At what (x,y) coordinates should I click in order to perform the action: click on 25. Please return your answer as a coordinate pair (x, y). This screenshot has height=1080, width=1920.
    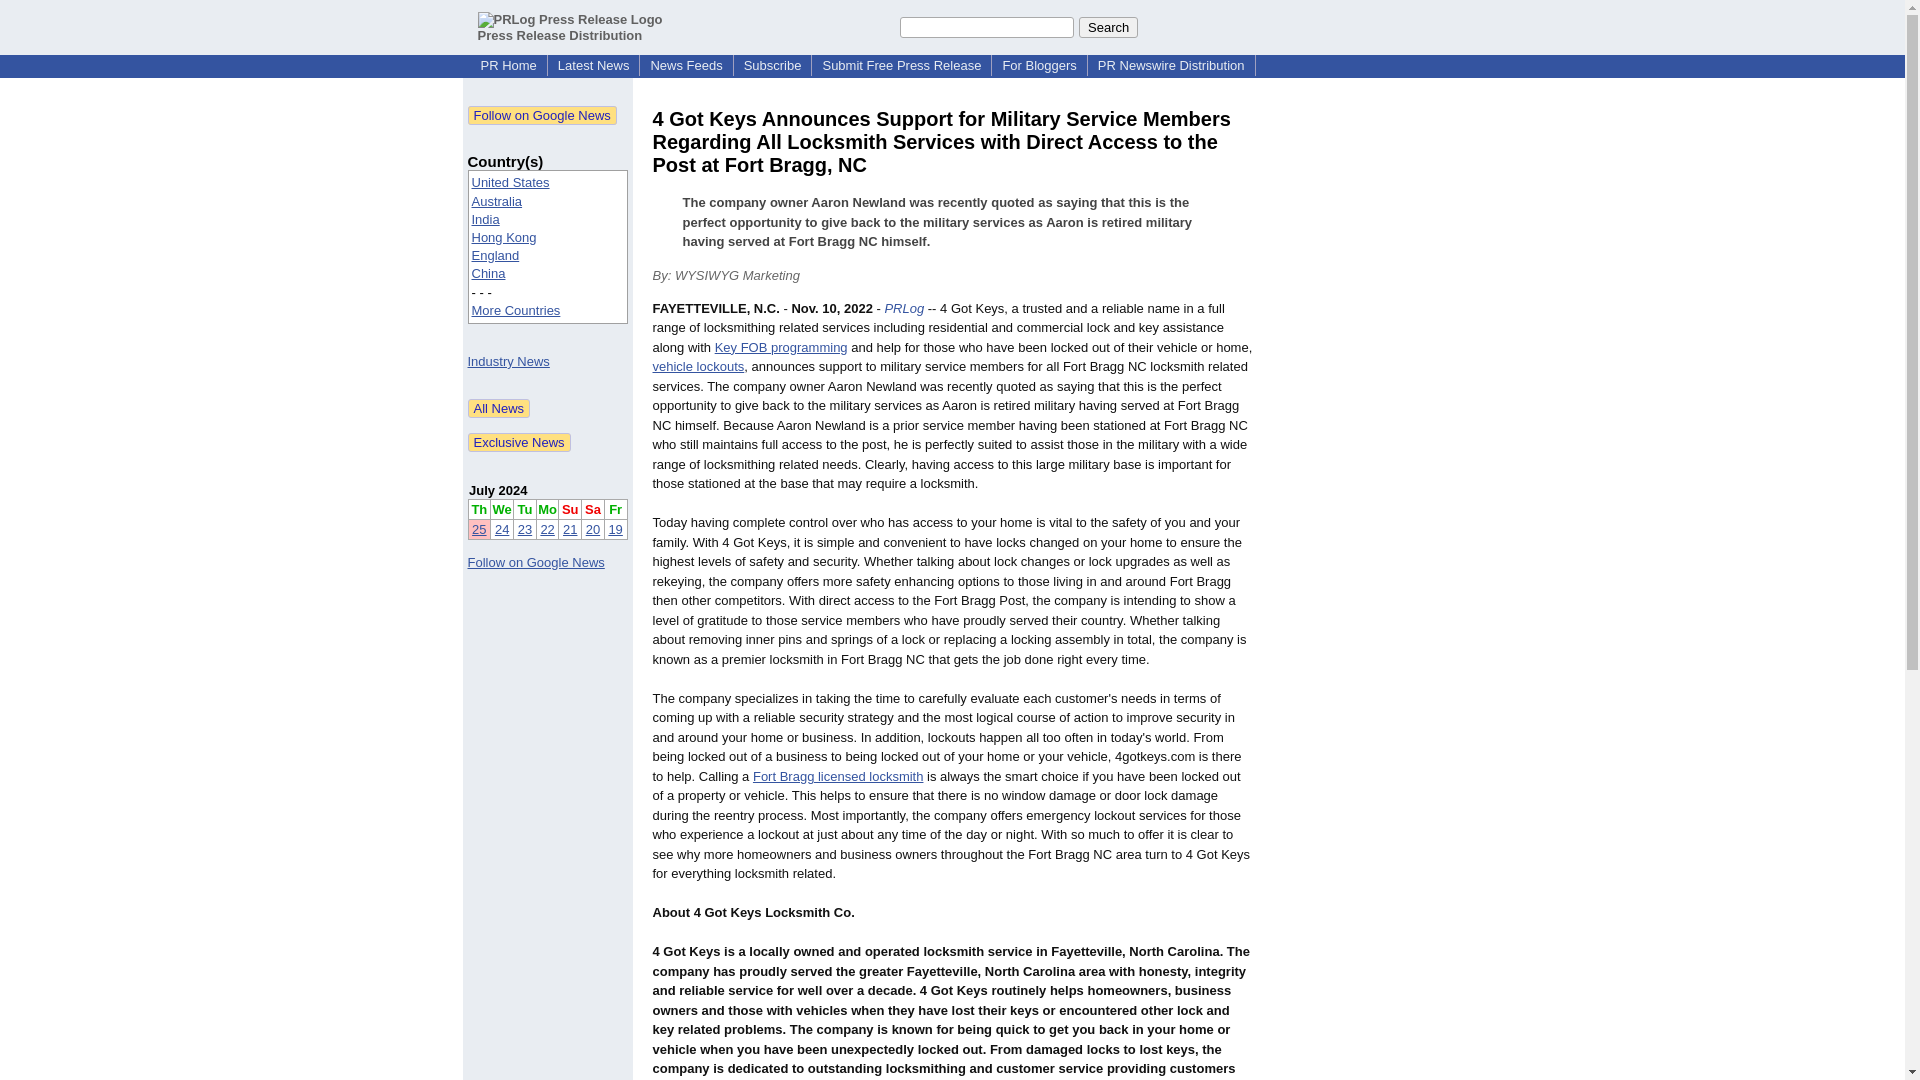
    Looking at the image, I should click on (478, 528).